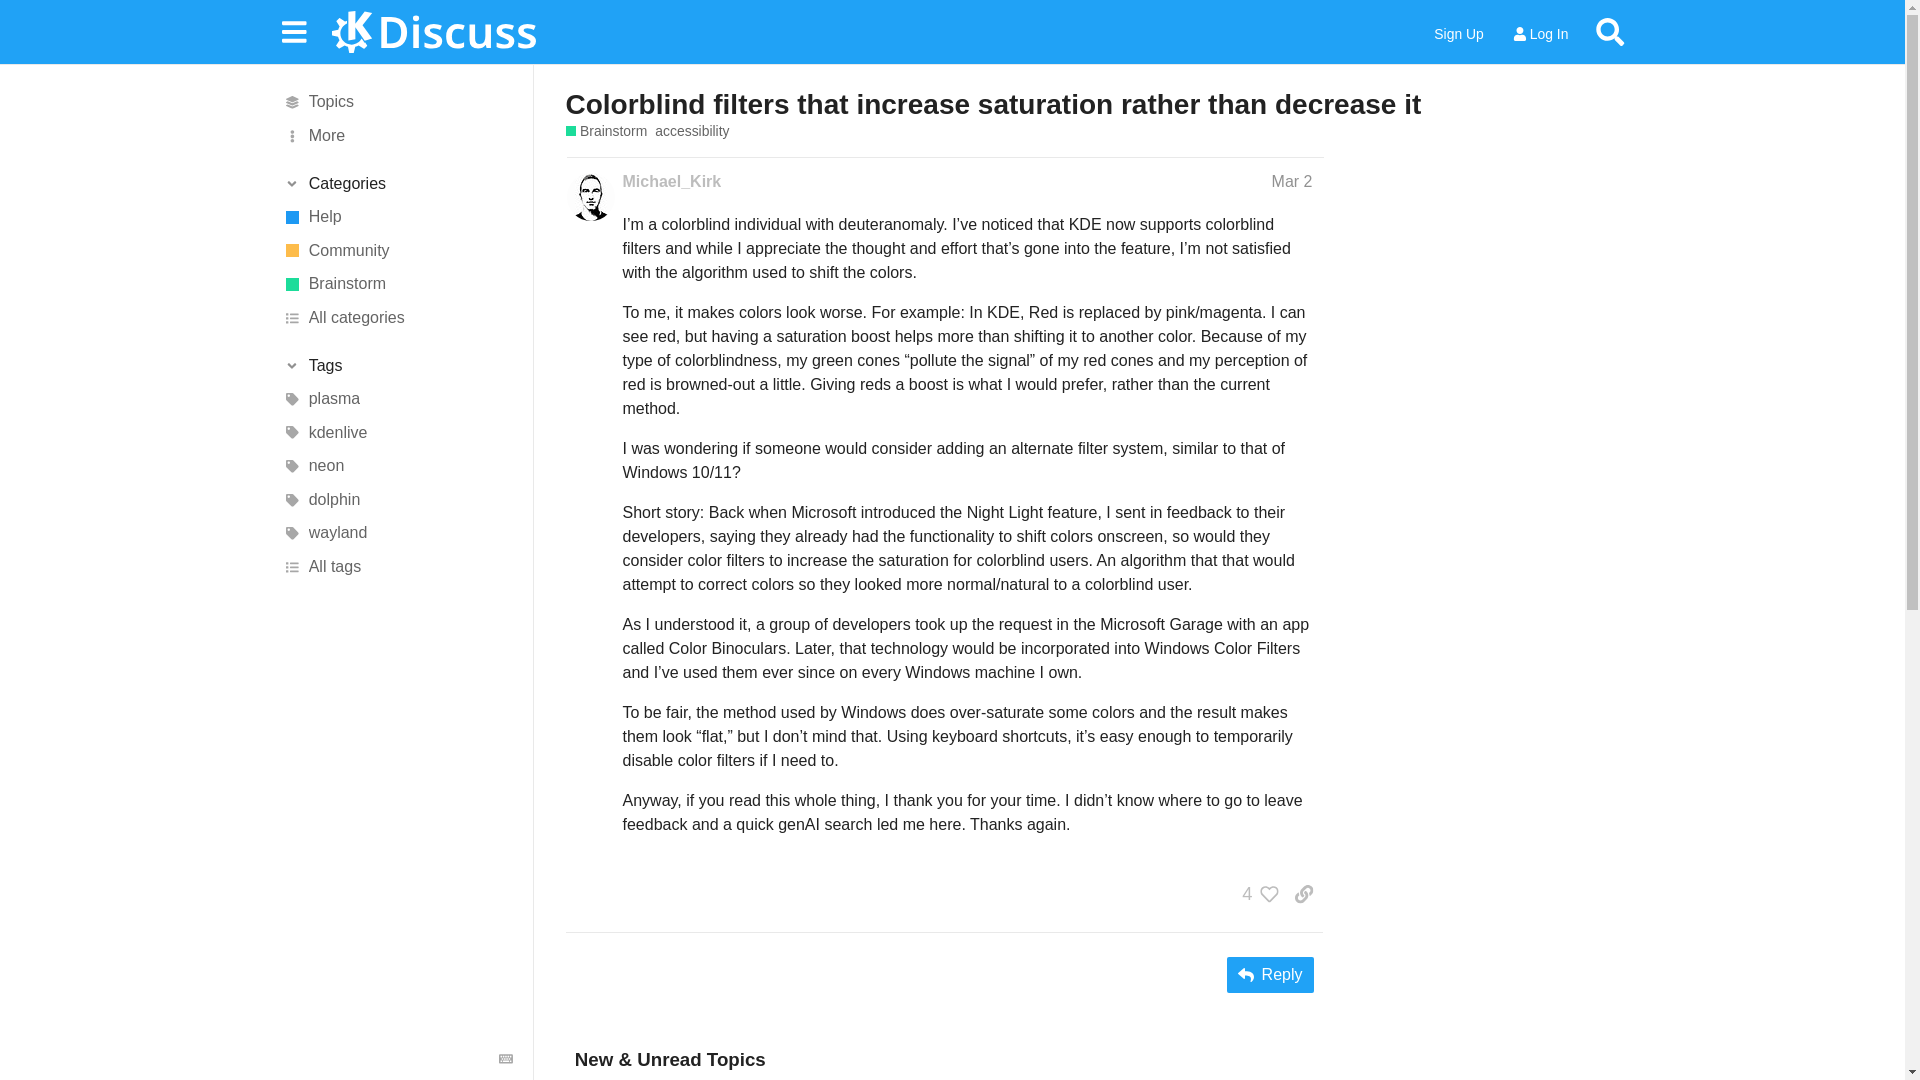 The image size is (1920, 1080). What do you see at coordinates (397, 366) in the screenshot?
I see `Tags` at bounding box center [397, 366].